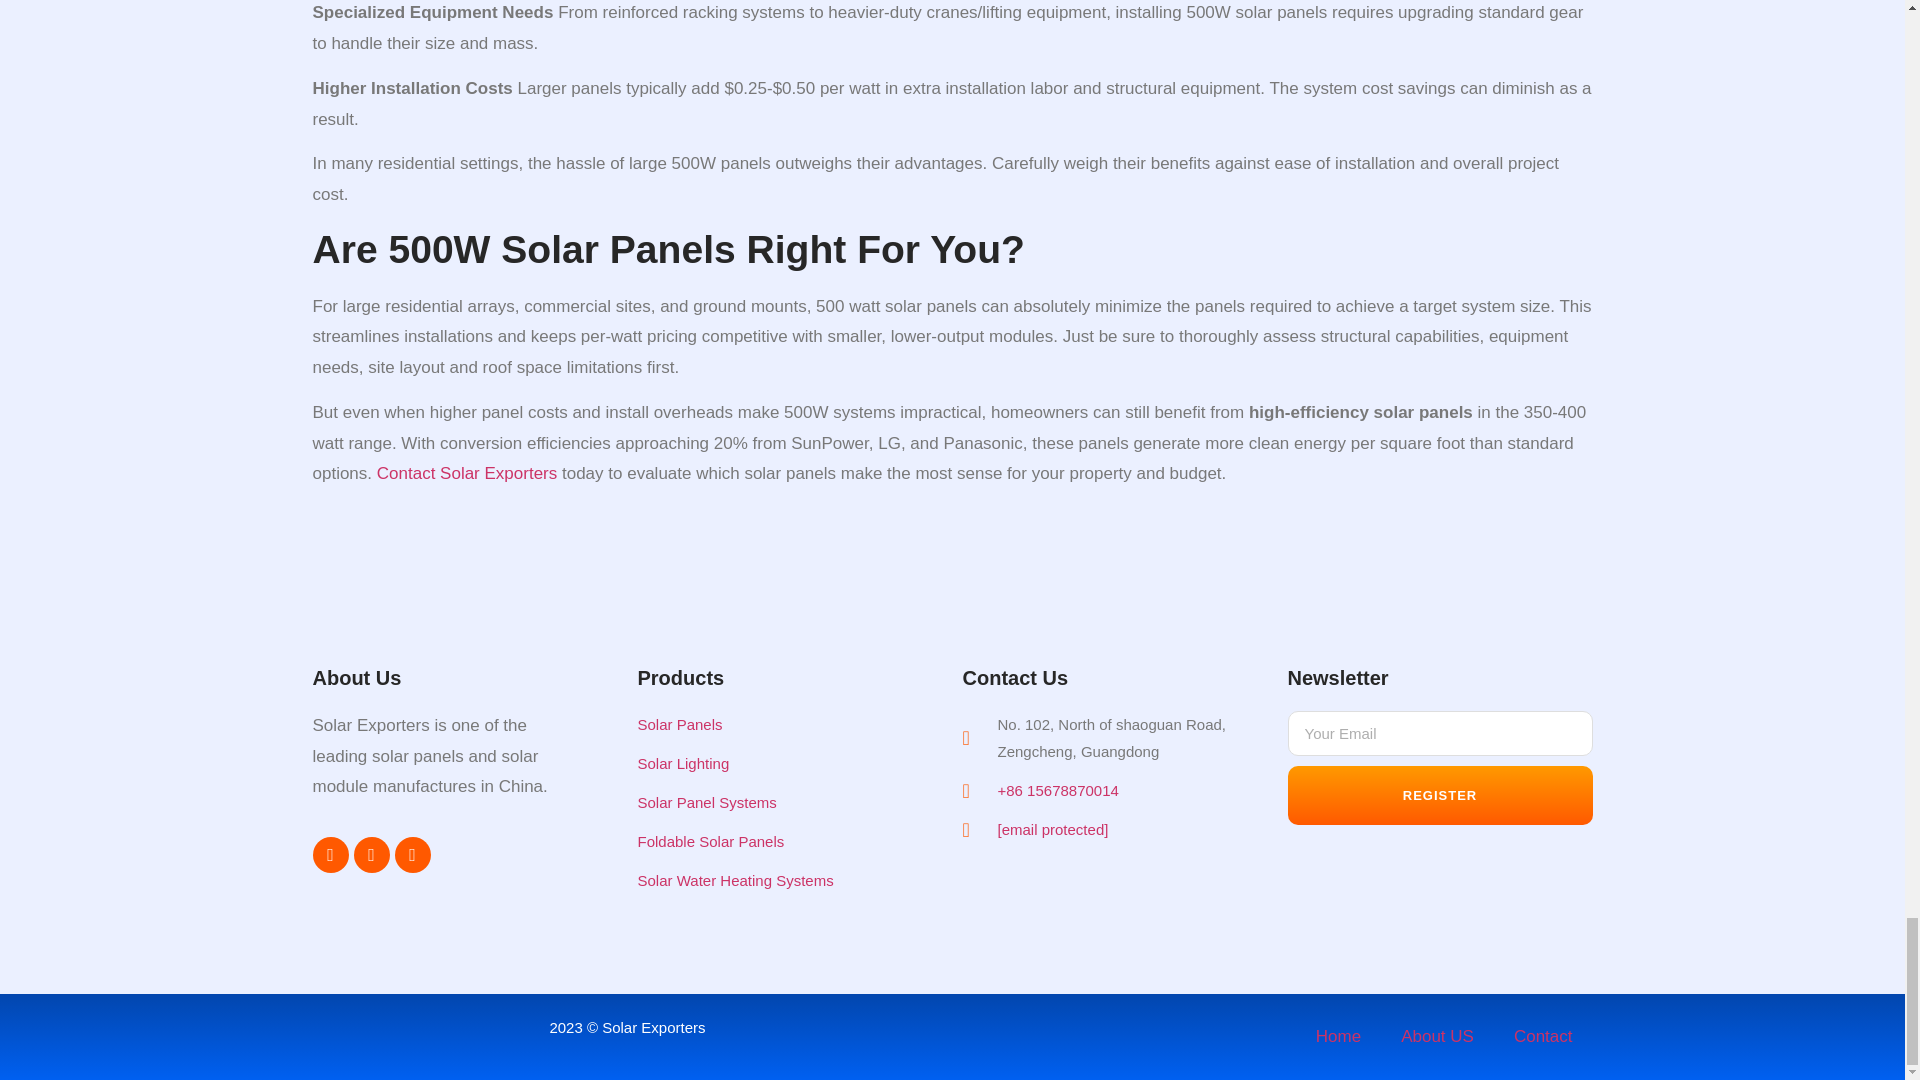 The height and width of the screenshot is (1080, 1920). What do you see at coordinates (770, 724) in the screenshot?
I see `Solar Panels` at bounding box center [770, 724].